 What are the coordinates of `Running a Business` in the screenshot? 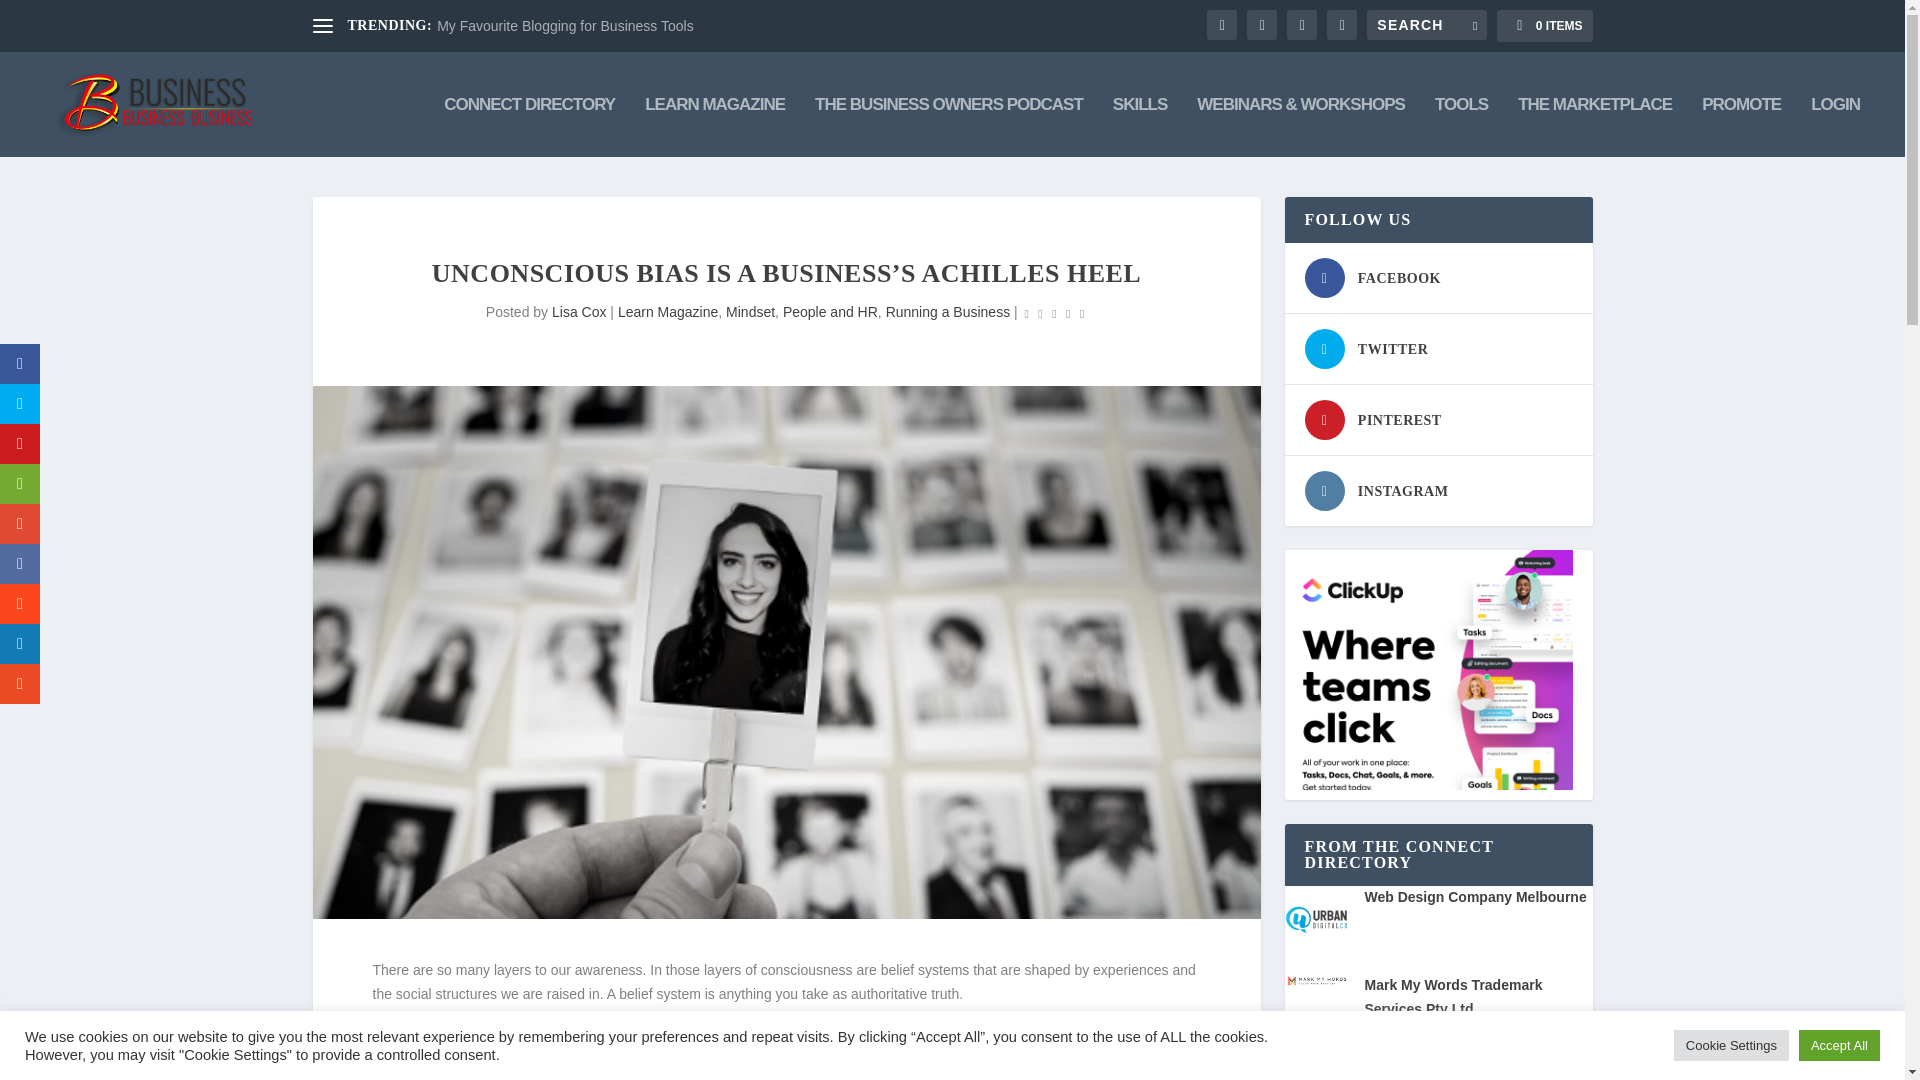 It's located at (948, 311).